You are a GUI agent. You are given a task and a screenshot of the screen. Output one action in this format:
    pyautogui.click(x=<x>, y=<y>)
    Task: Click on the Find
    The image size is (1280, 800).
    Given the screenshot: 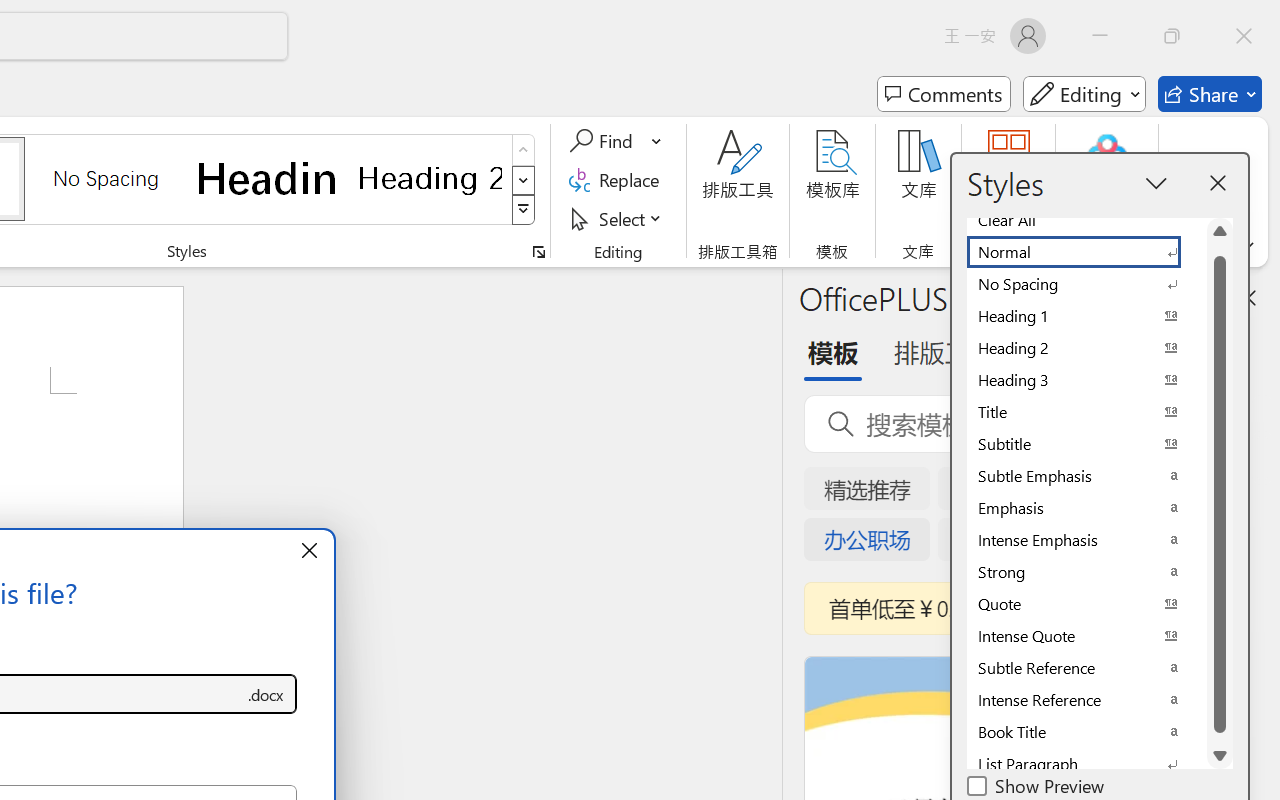 What is the action you would take?
    pyautogui.click(x=604, y=141)
    